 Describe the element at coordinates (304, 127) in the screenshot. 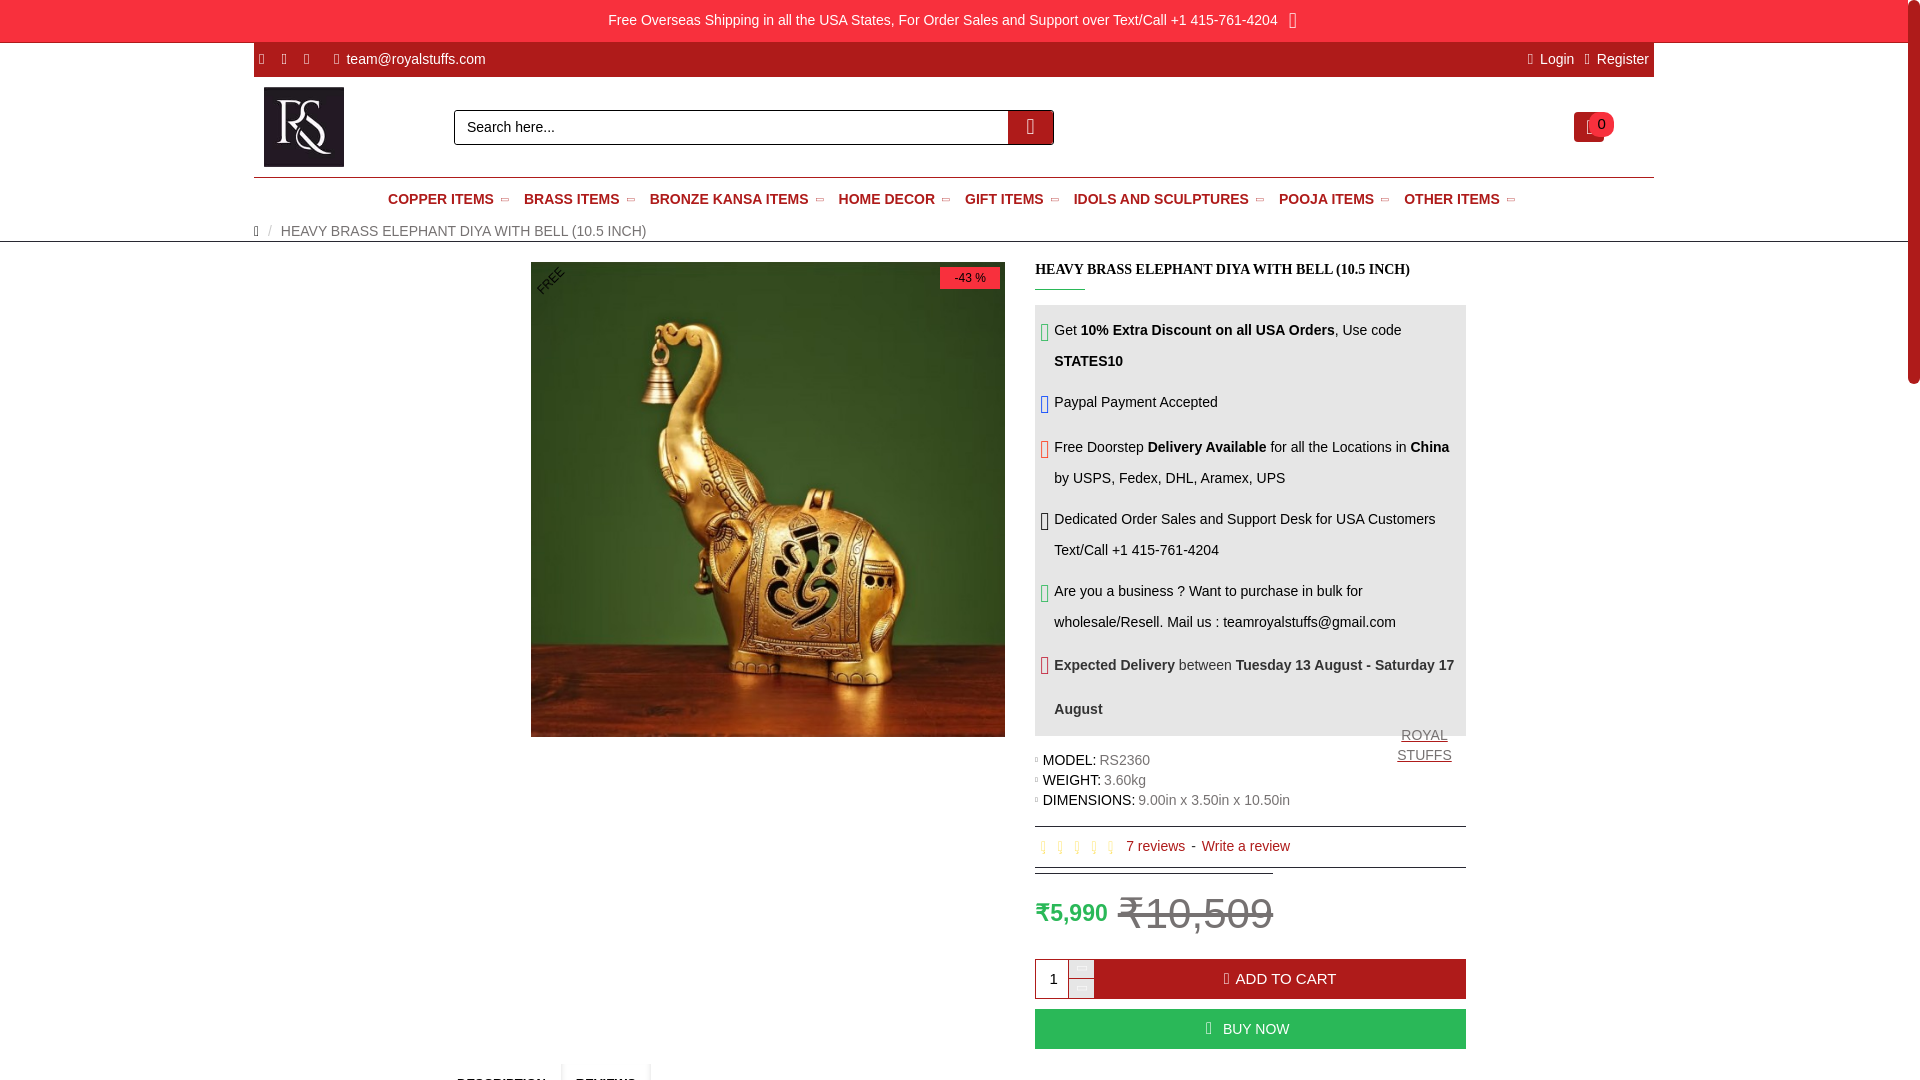

I see `Royal Stuff` at that location.